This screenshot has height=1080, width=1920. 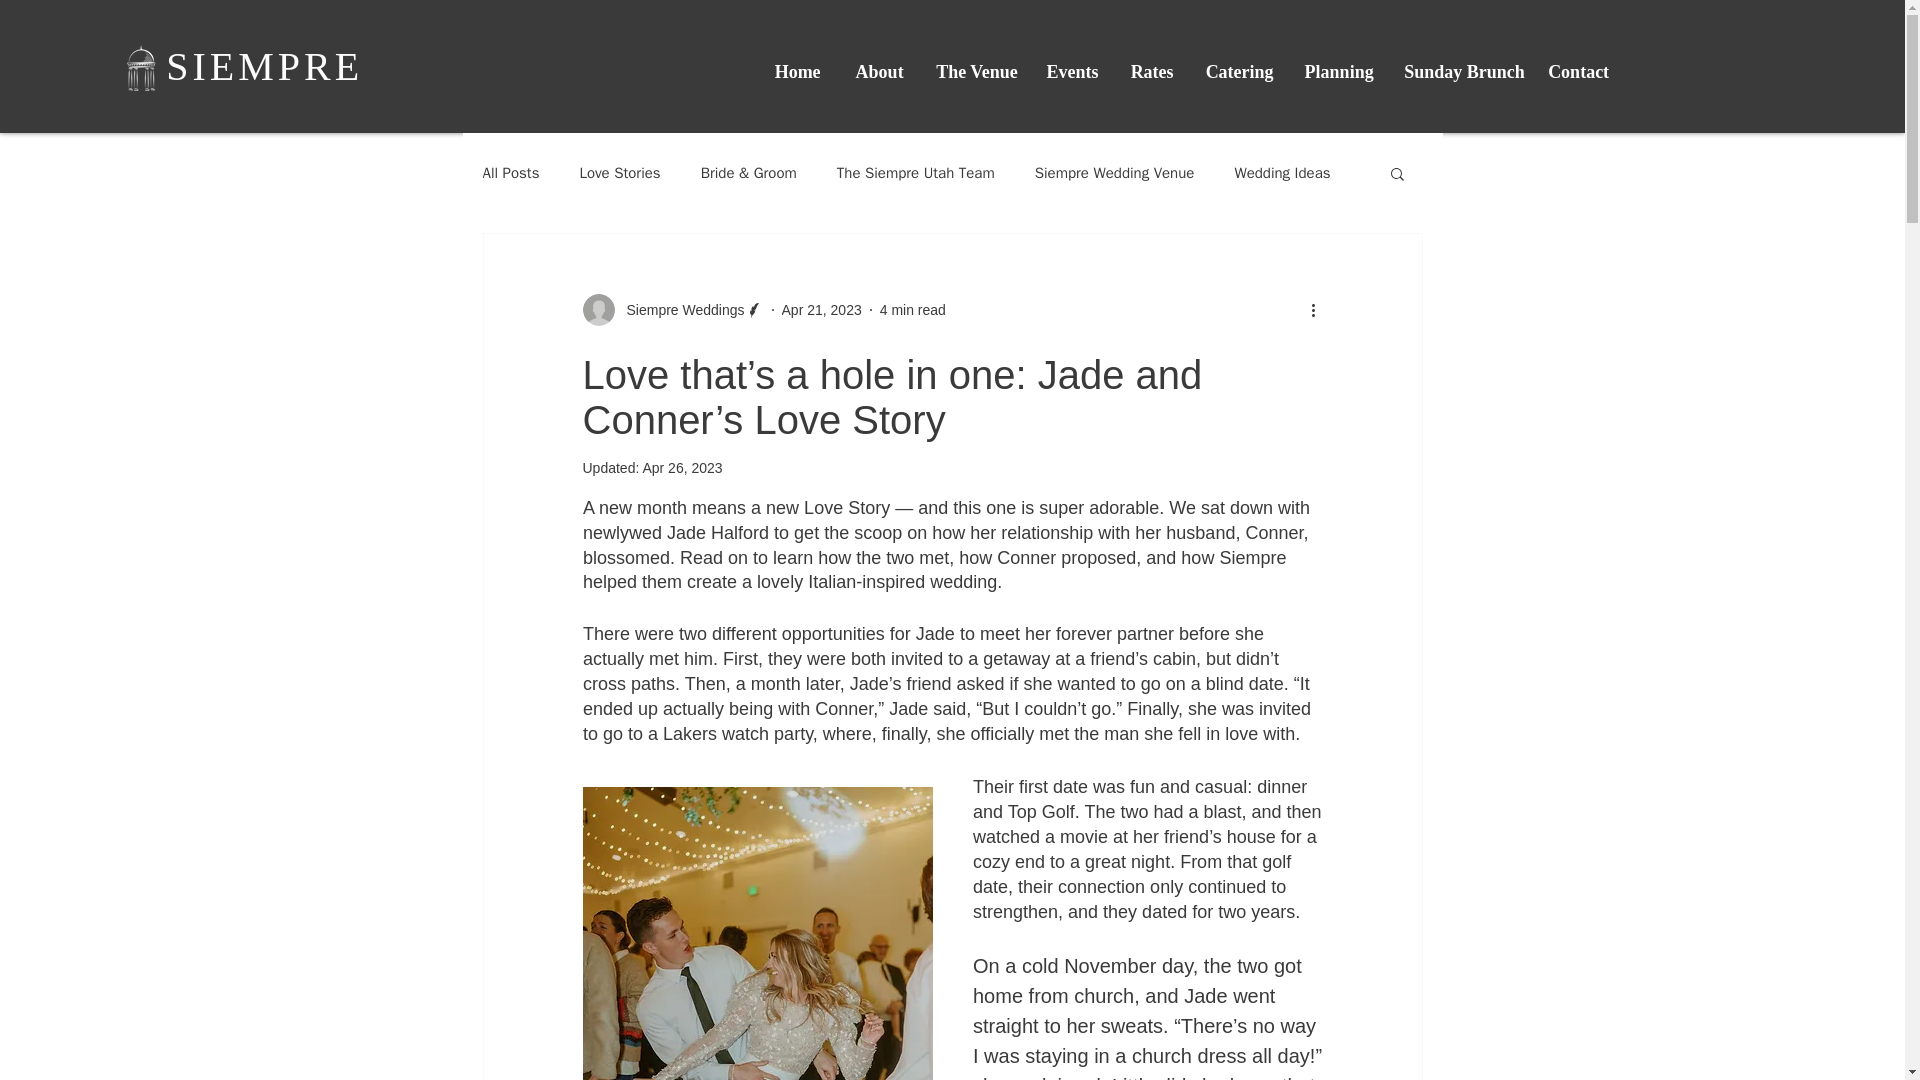 What do you see at coordinates (796, 72) in the screenshot?
I see `Home` at bounding box center [796, 72].